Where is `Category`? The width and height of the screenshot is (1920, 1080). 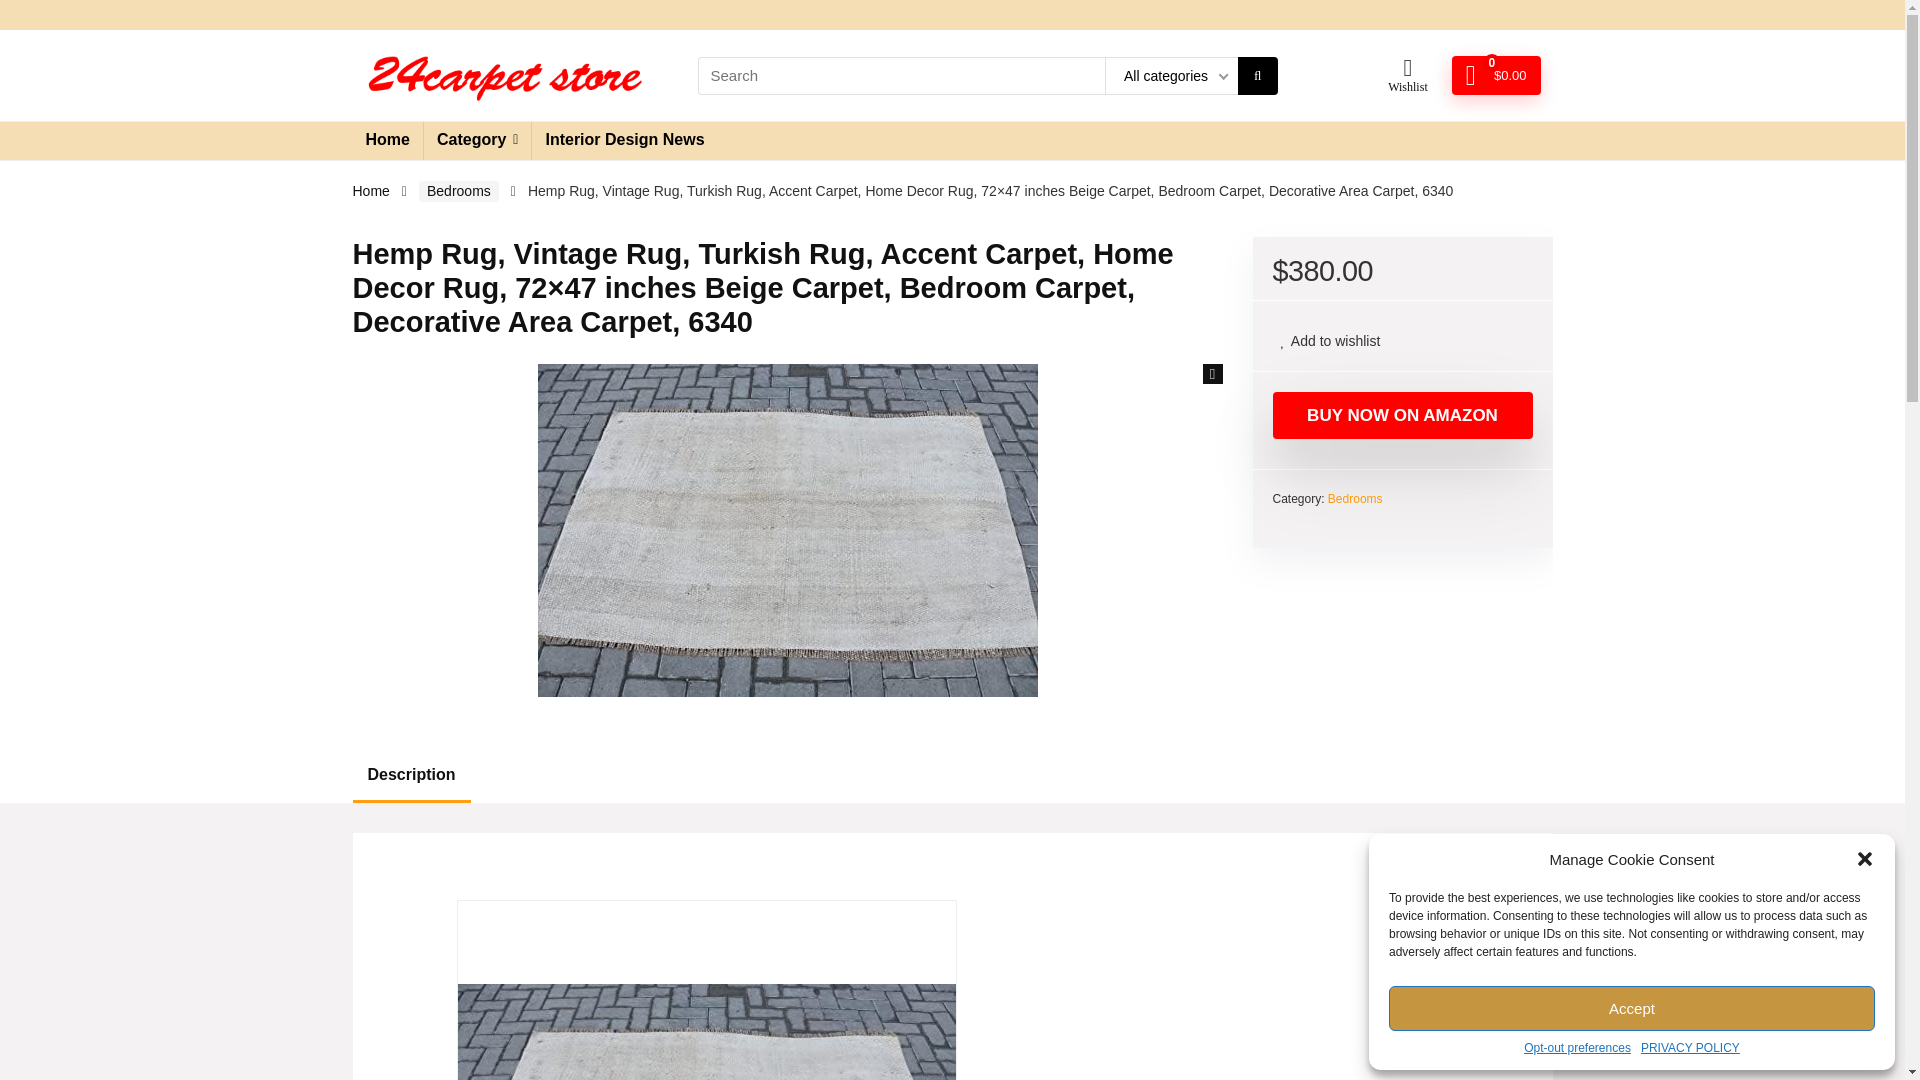
Category is located at coordinates (478, 140).